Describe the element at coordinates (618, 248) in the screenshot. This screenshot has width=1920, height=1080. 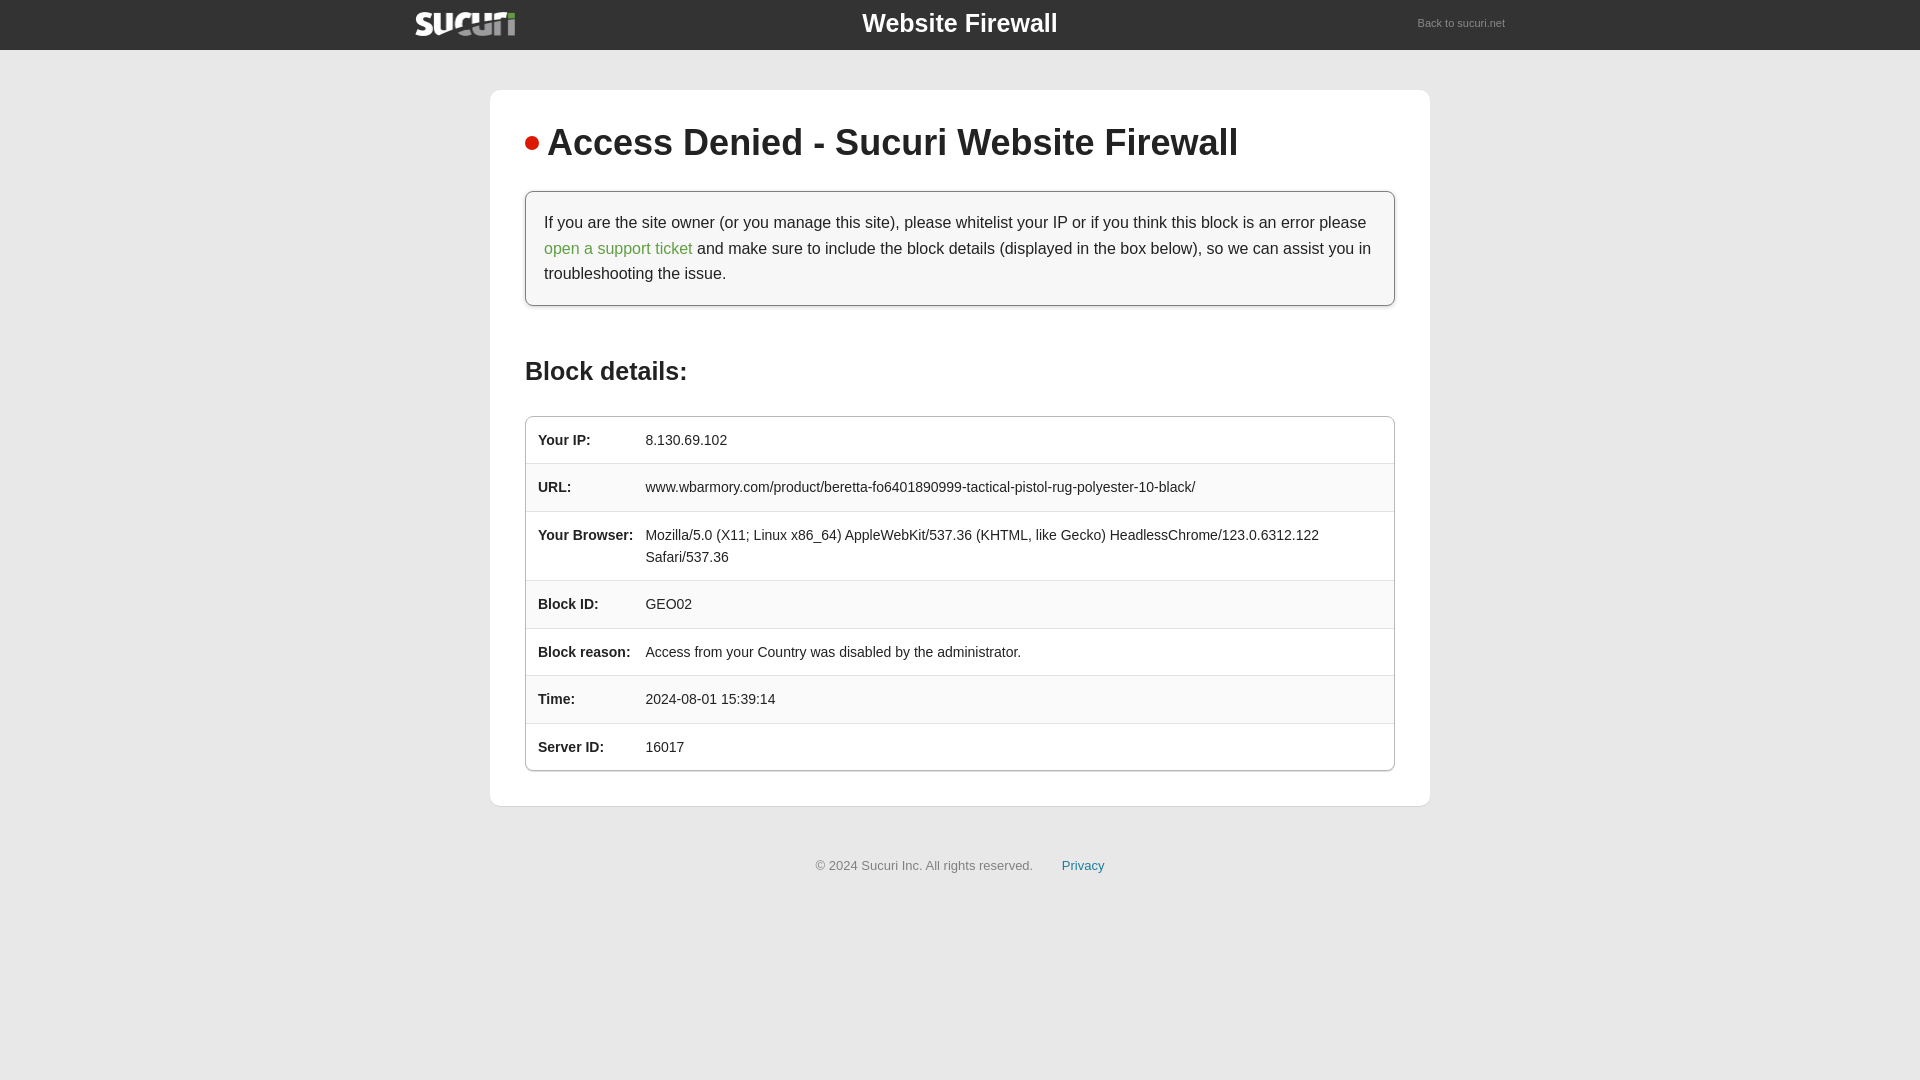
I see `open a support ticket` at that location.